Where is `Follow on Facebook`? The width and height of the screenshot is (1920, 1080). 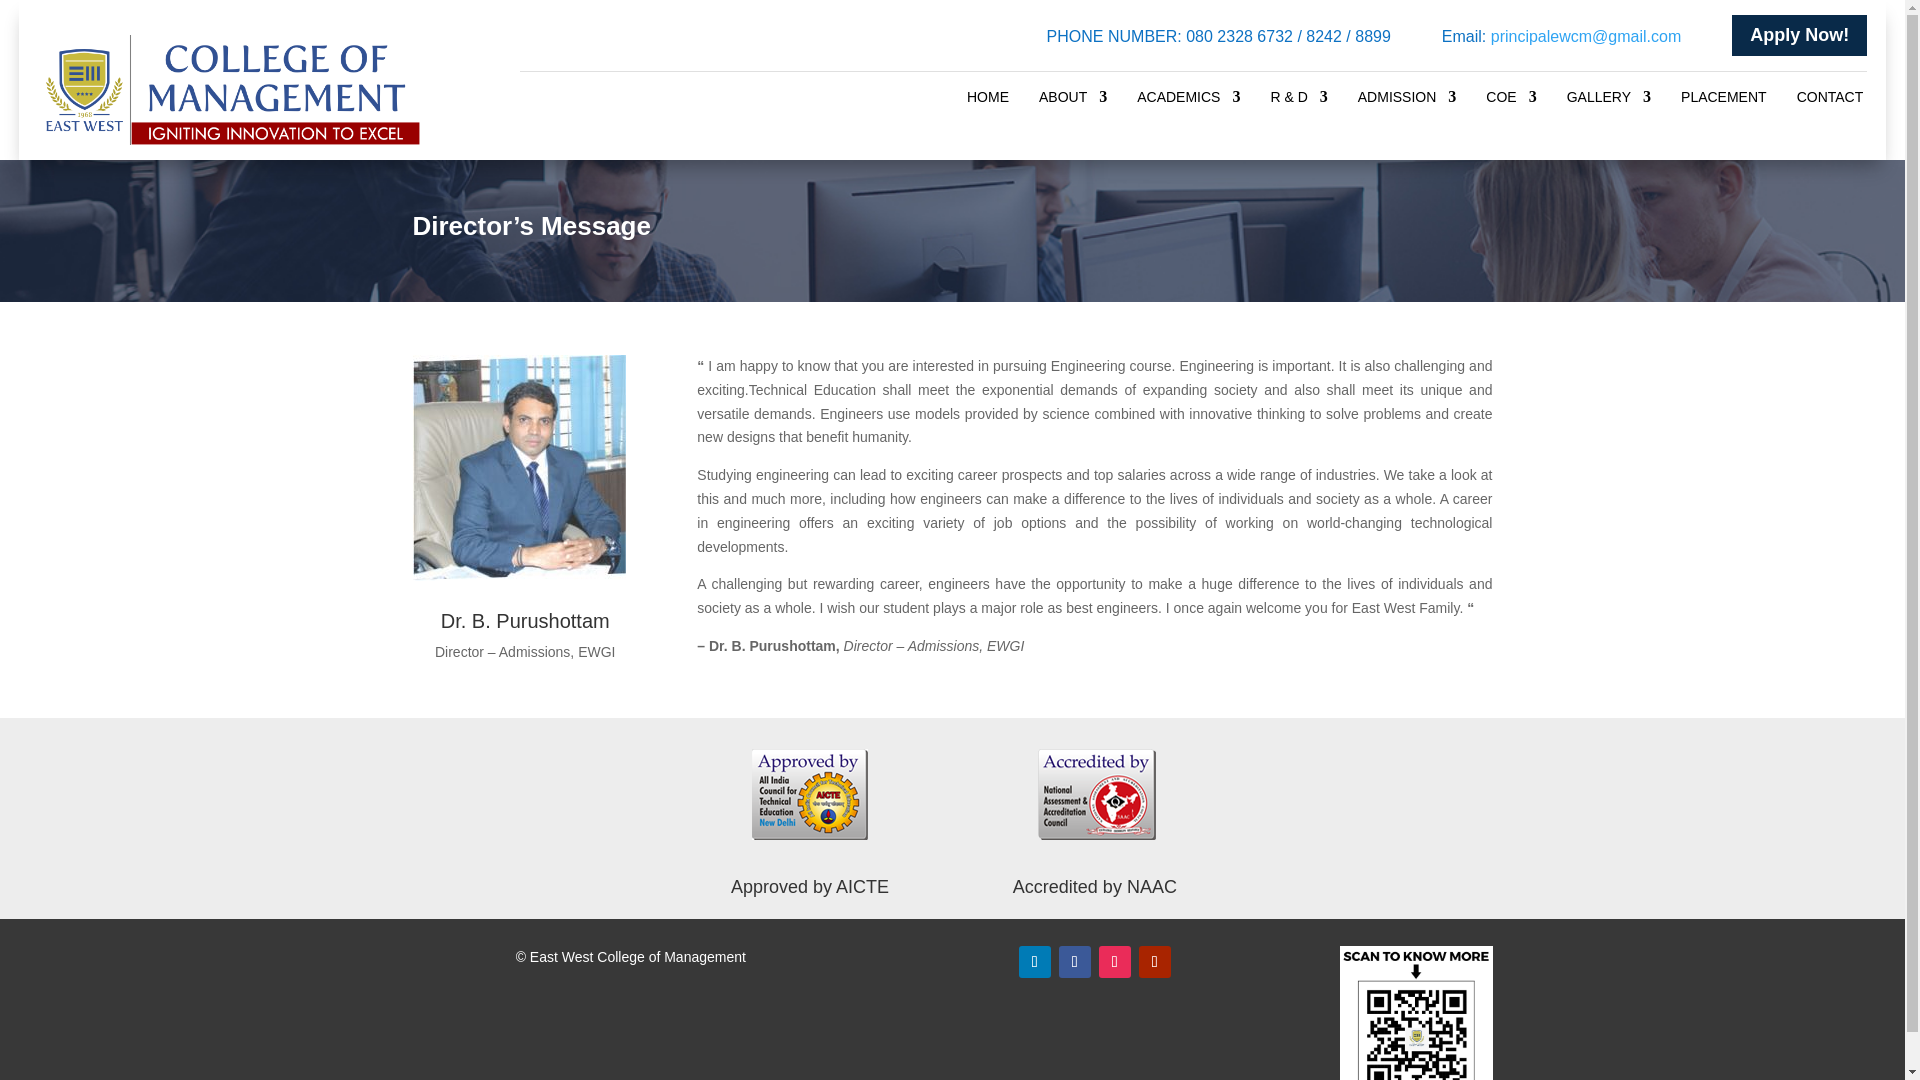 Follow on Facebook is located at coordinates (1074, 962).